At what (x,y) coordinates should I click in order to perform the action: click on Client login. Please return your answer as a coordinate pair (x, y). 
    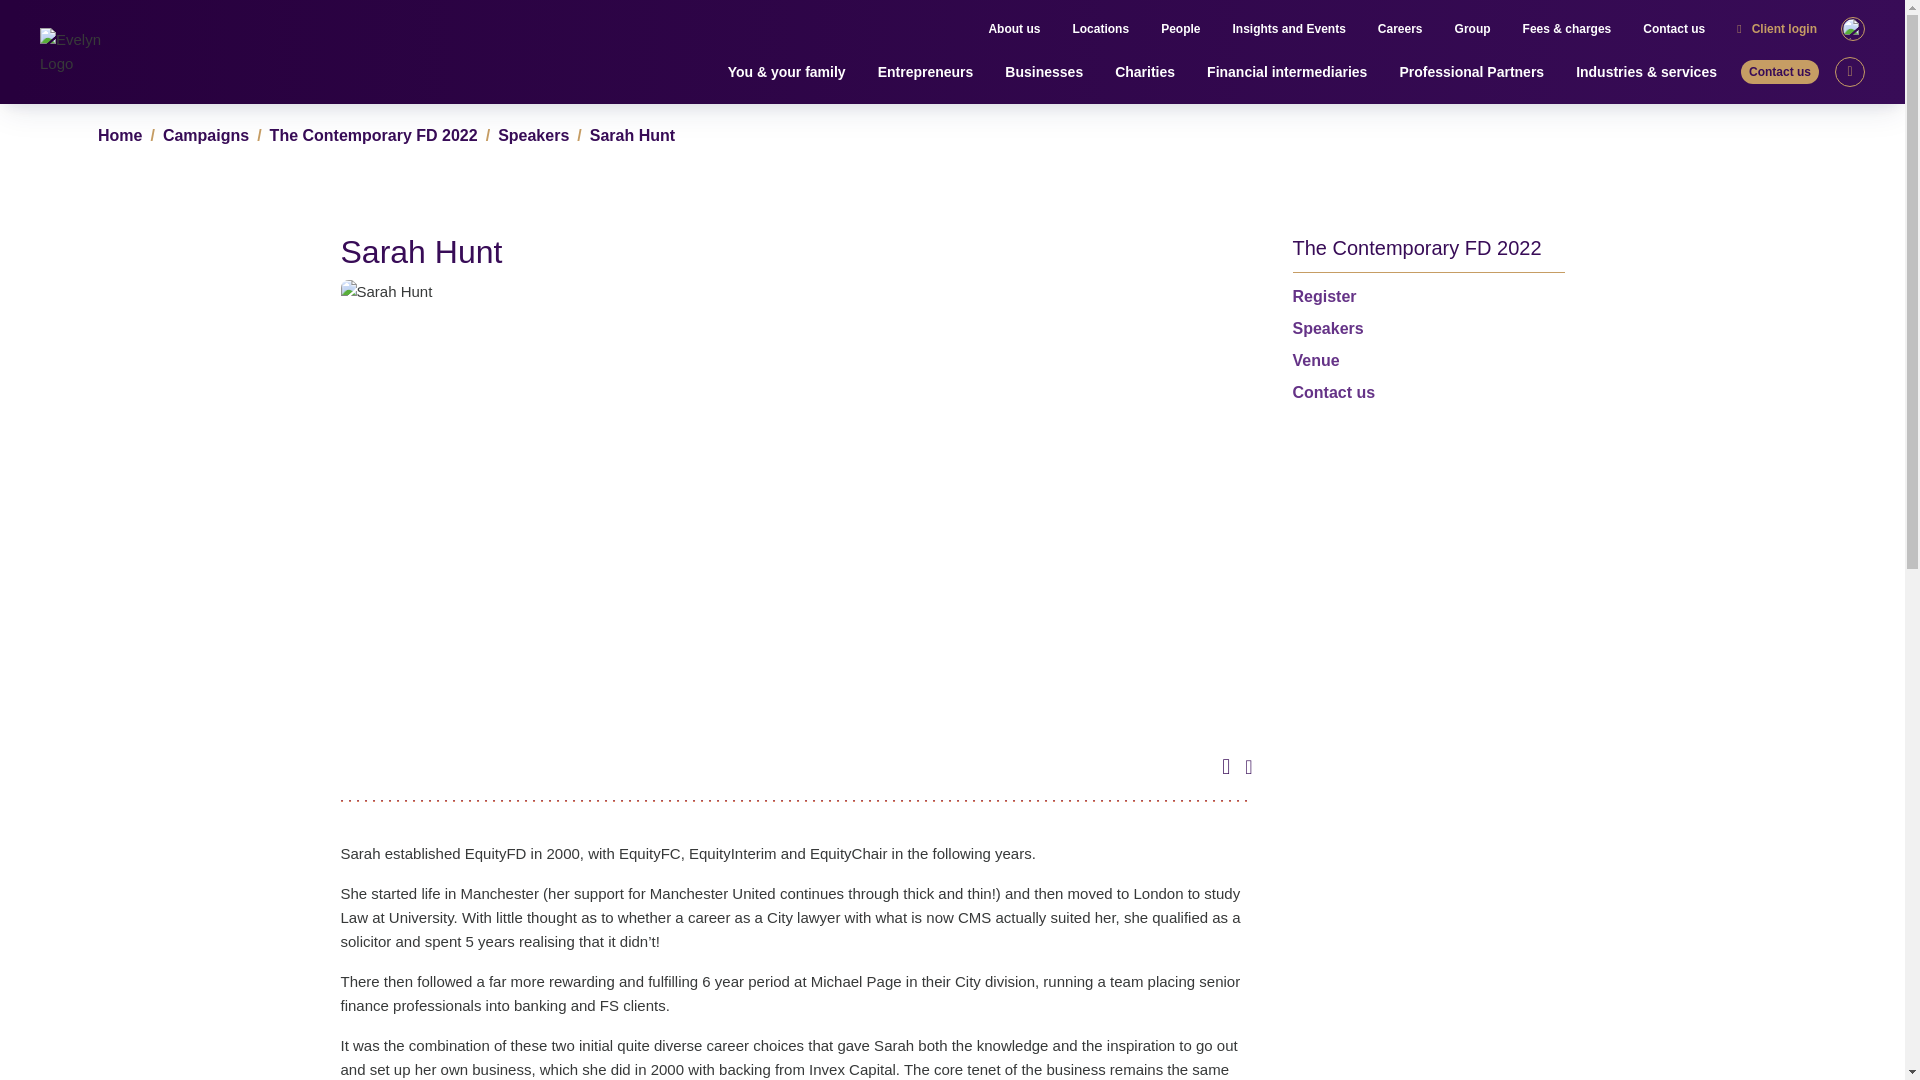
    Looking at the image, I should click on (1777, 29).